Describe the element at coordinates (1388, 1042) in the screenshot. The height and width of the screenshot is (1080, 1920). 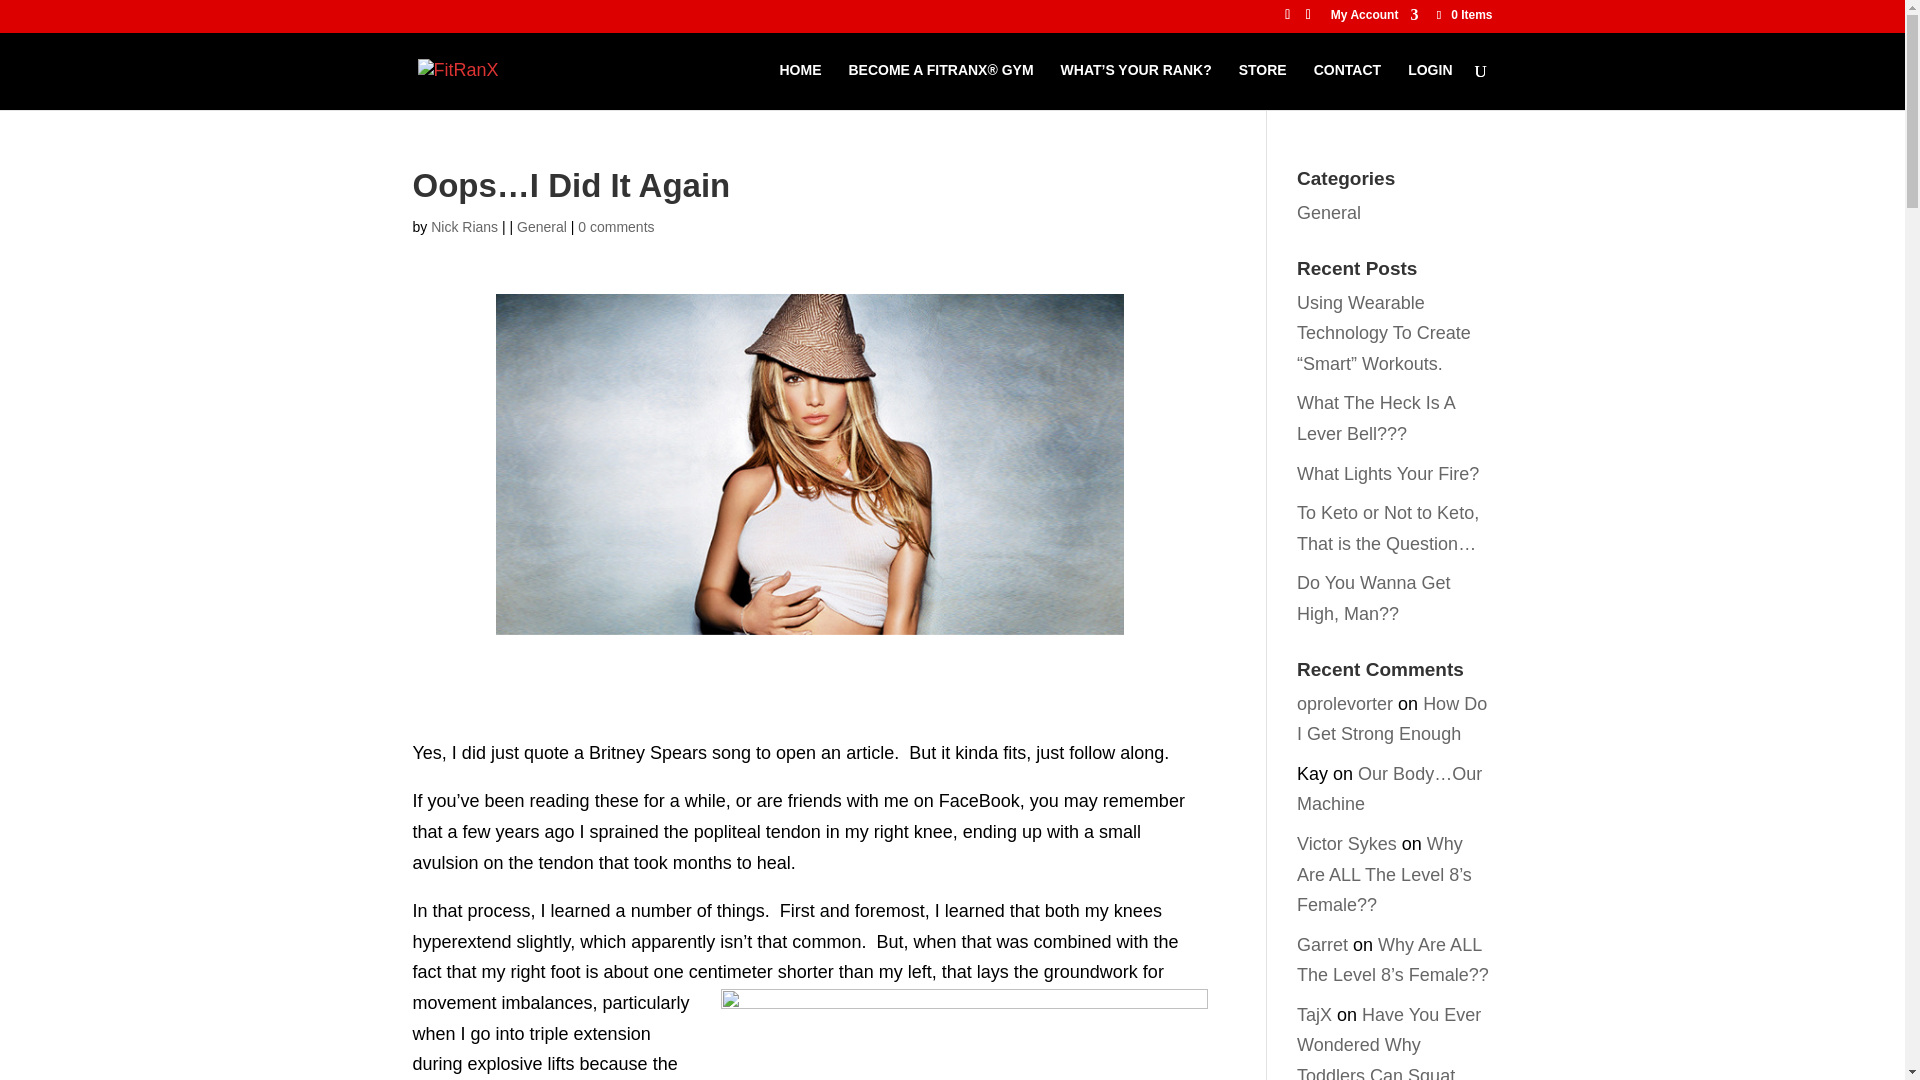
I see `Have You Ever Wondered Why Toddlers Can Squat Perfectly?` at that location.